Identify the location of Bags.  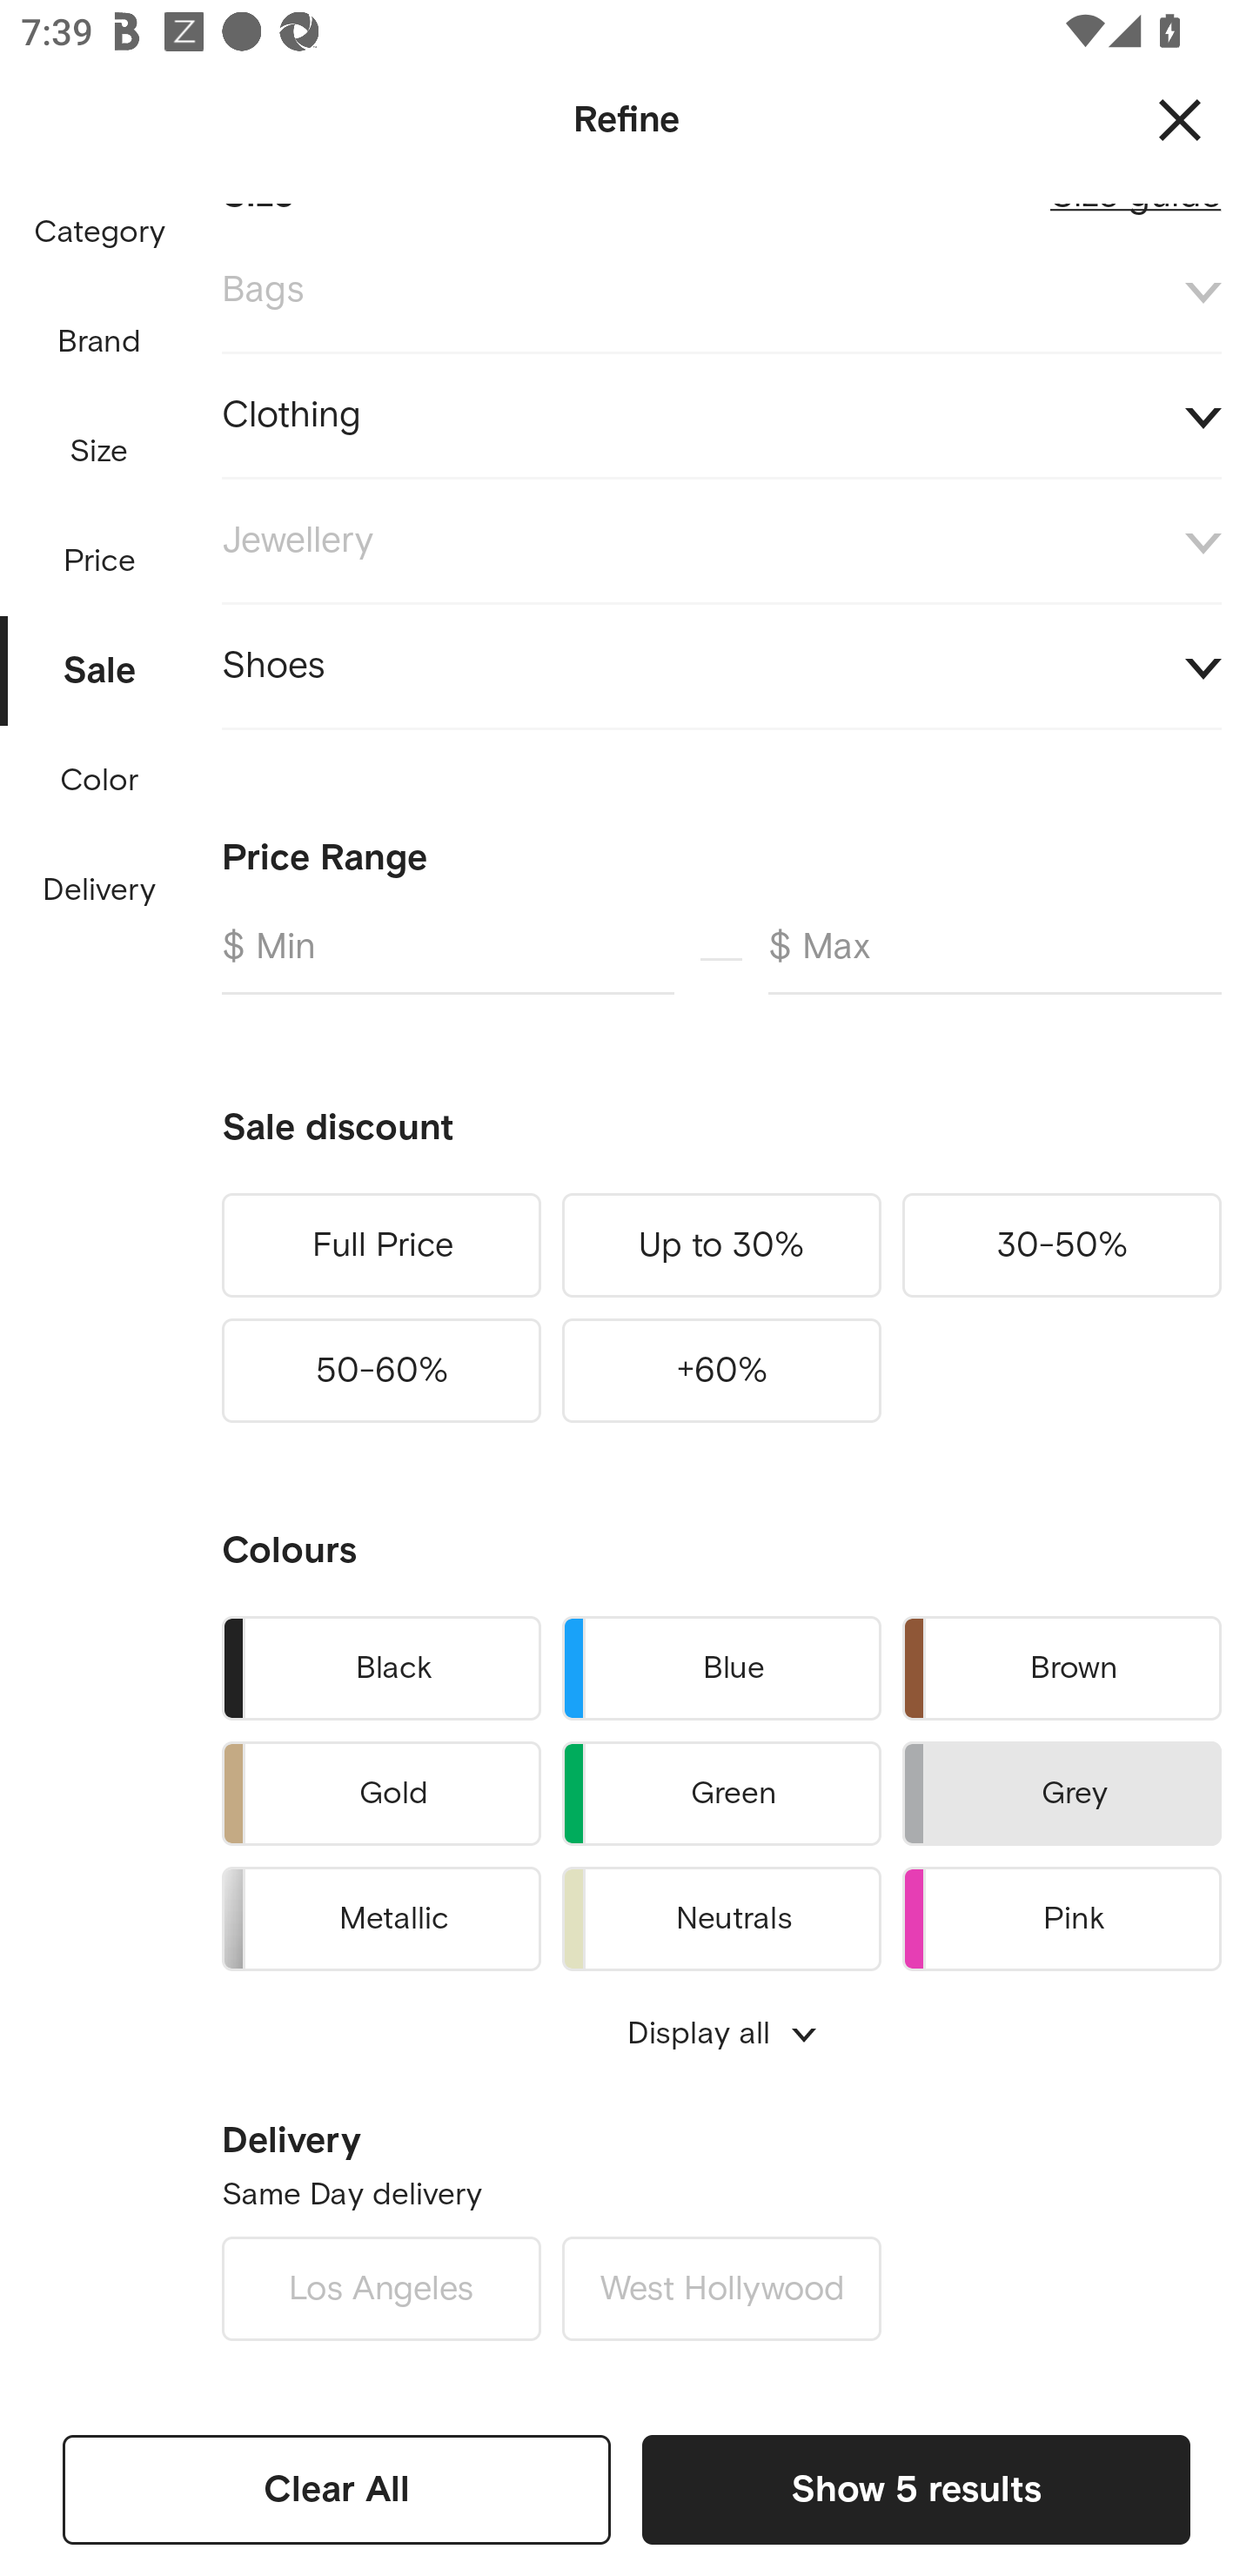
(721, 291).